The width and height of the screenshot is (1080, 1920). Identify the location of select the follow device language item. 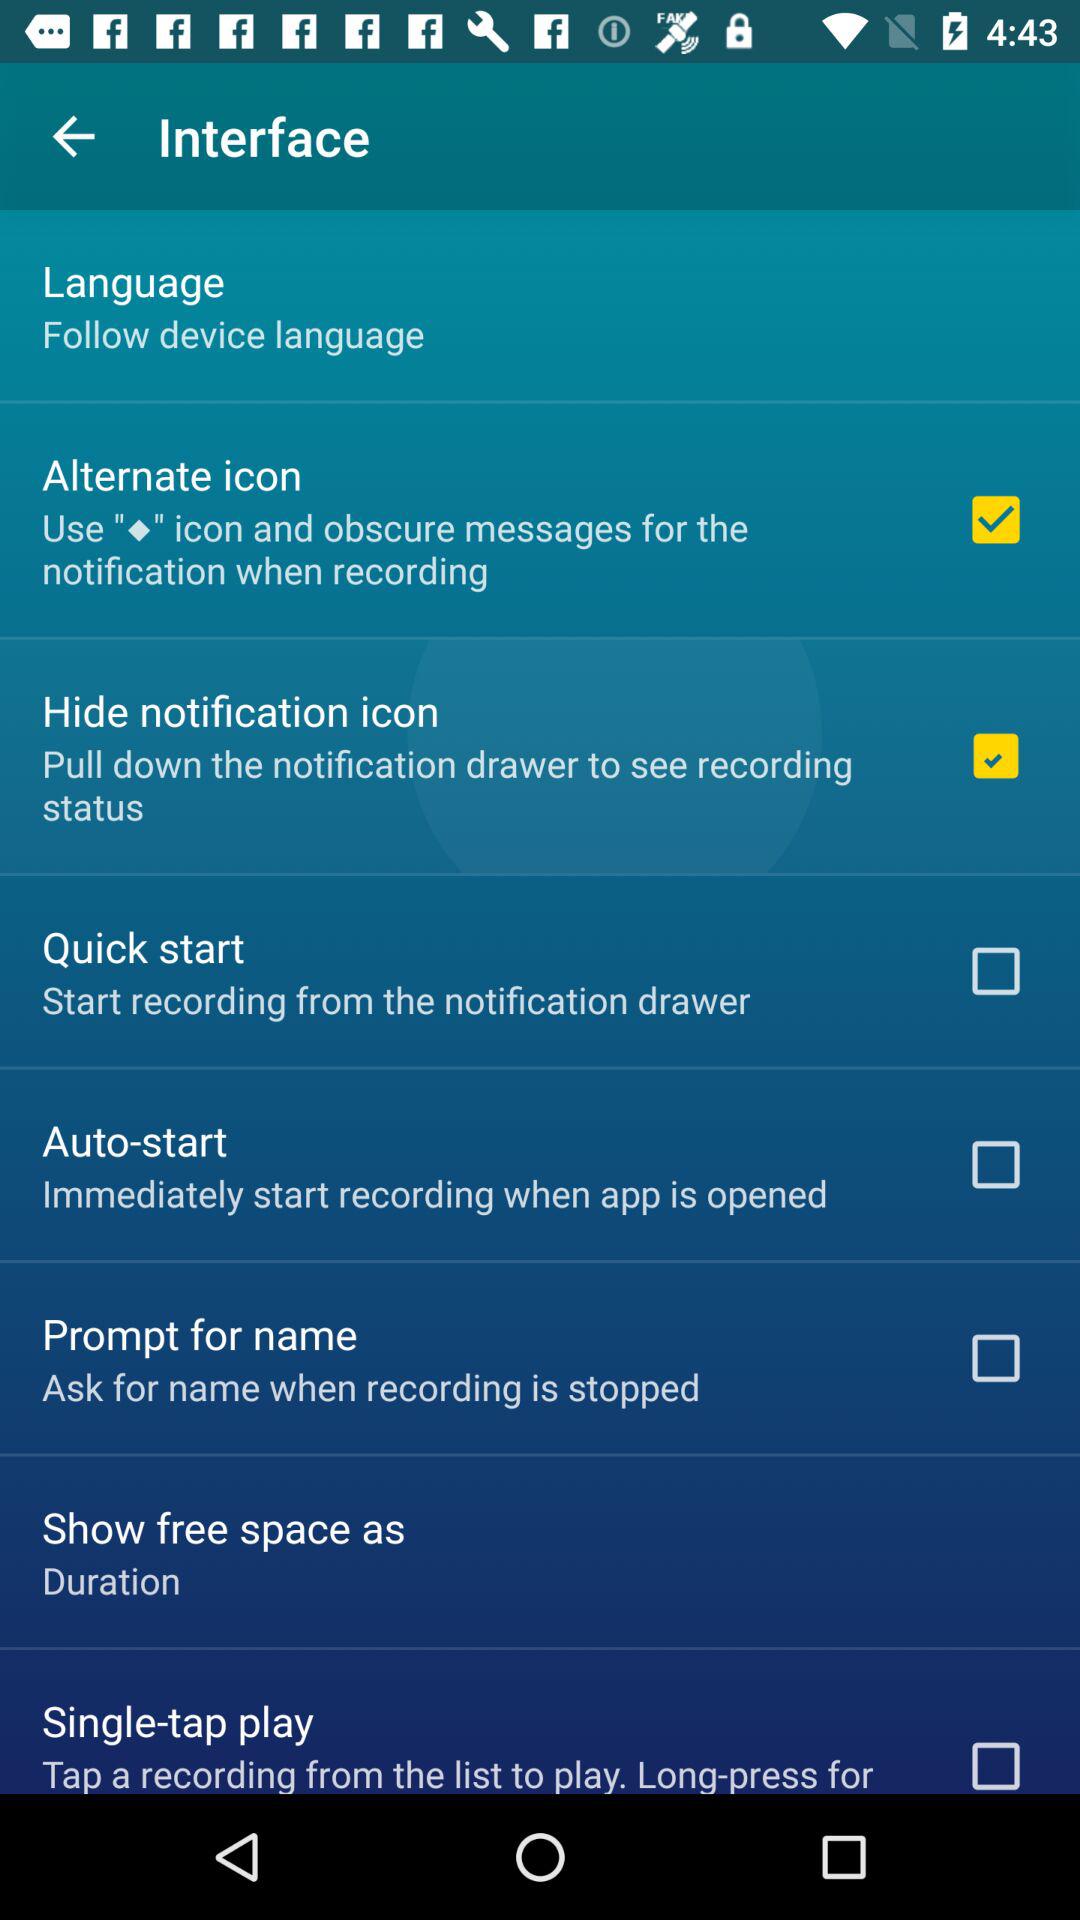
(233, 334).